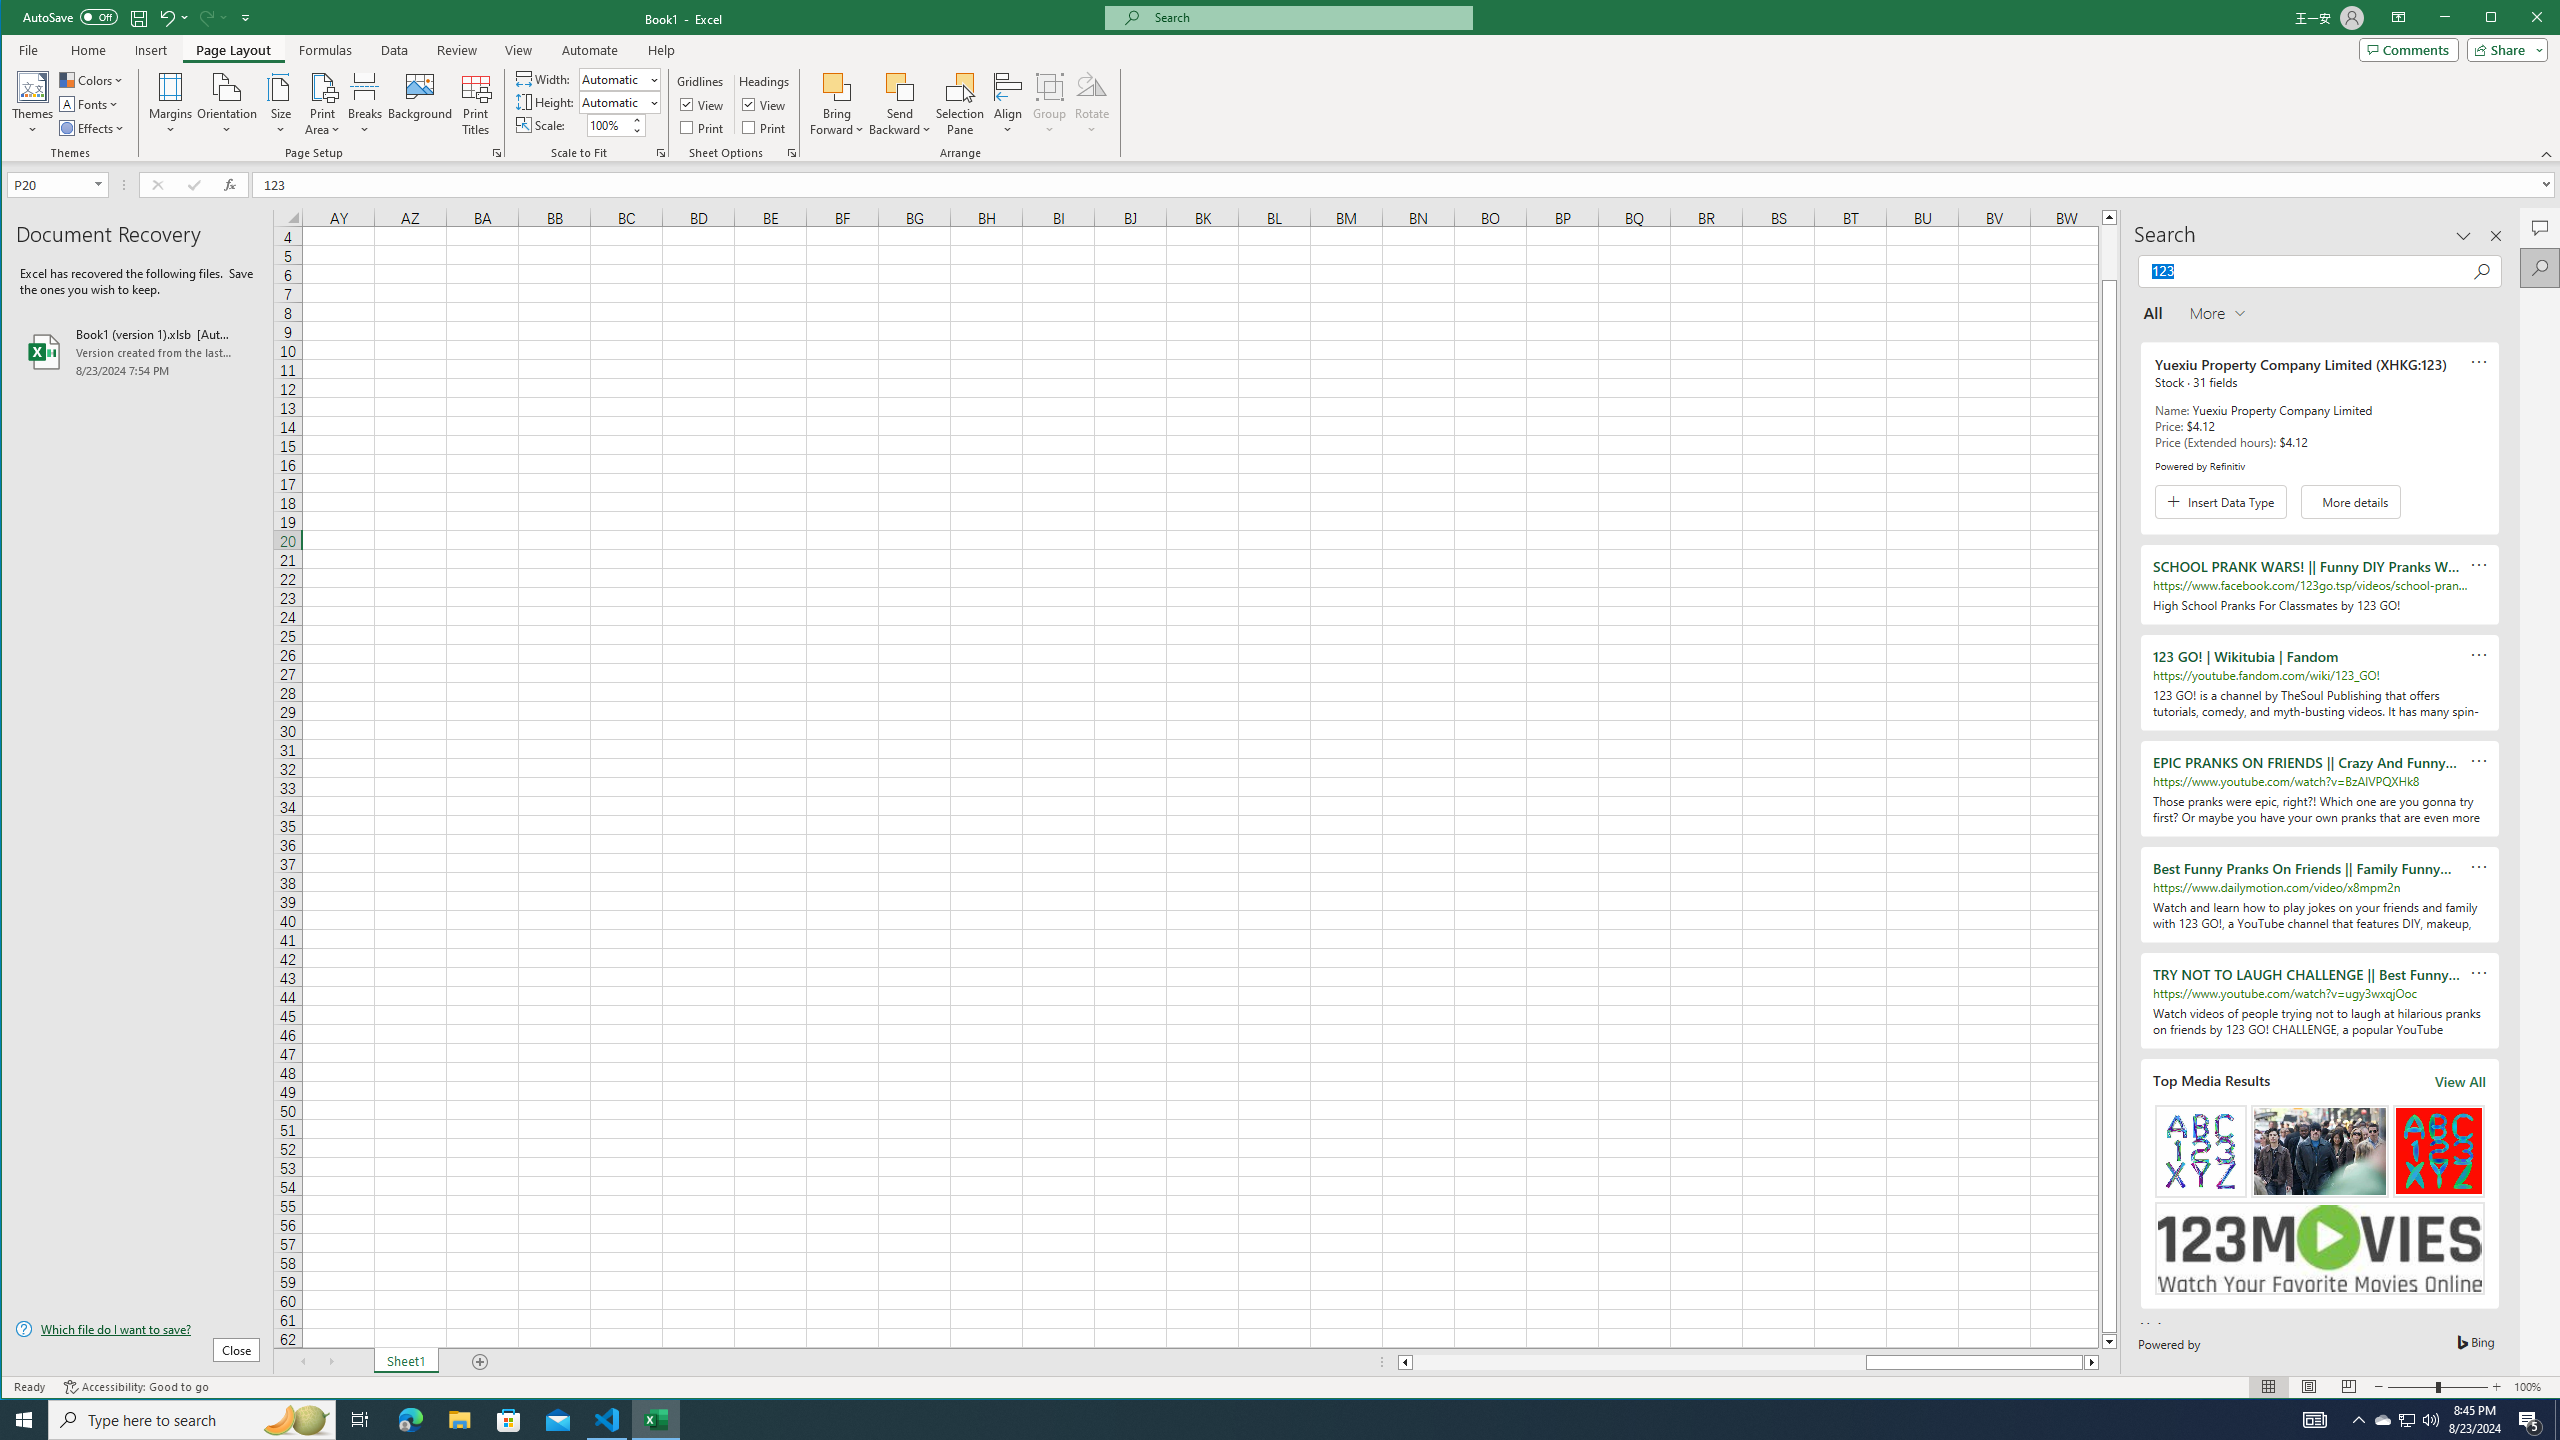 This screenshot has height=1440, width=2560. Describe the element at coordinates (296, 1420) in the screenshot. I see `Size` at that location.